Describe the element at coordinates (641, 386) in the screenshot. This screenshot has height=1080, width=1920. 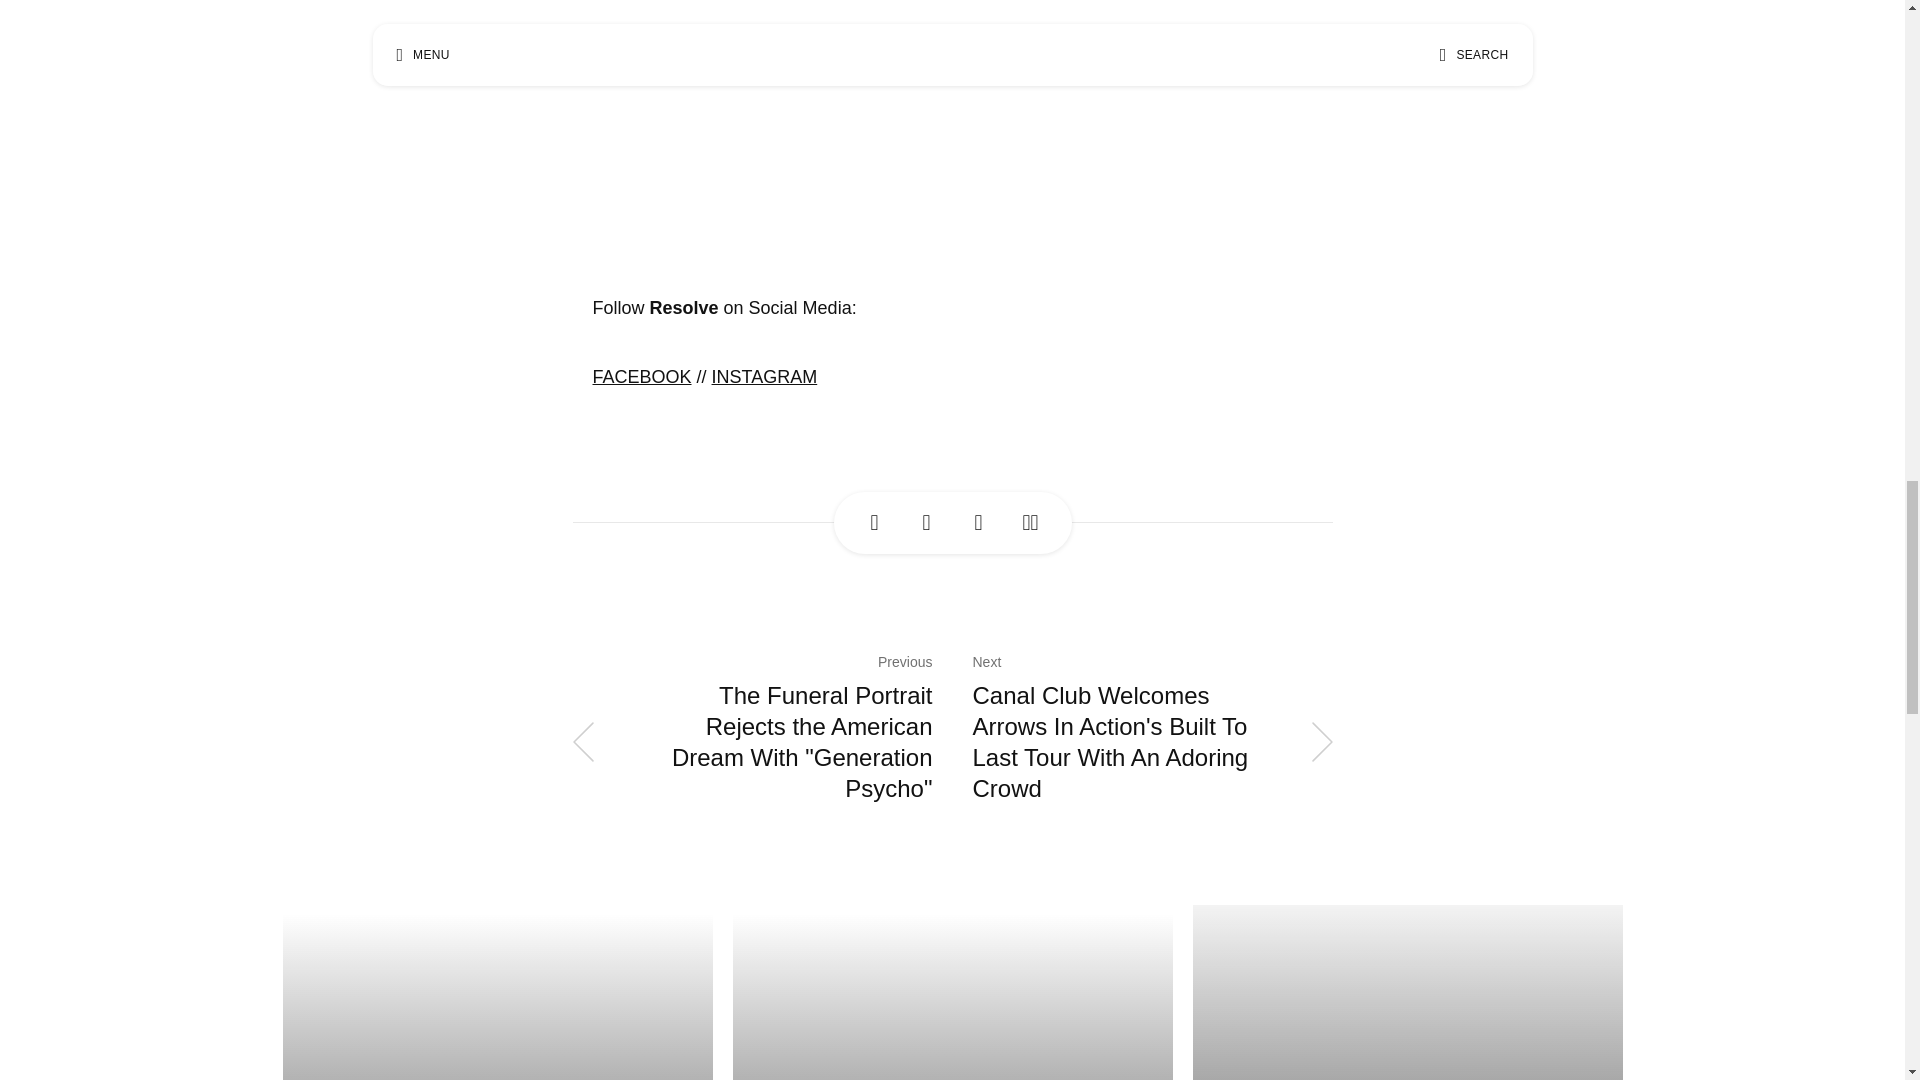
I see `FACEBOOK` at that location.